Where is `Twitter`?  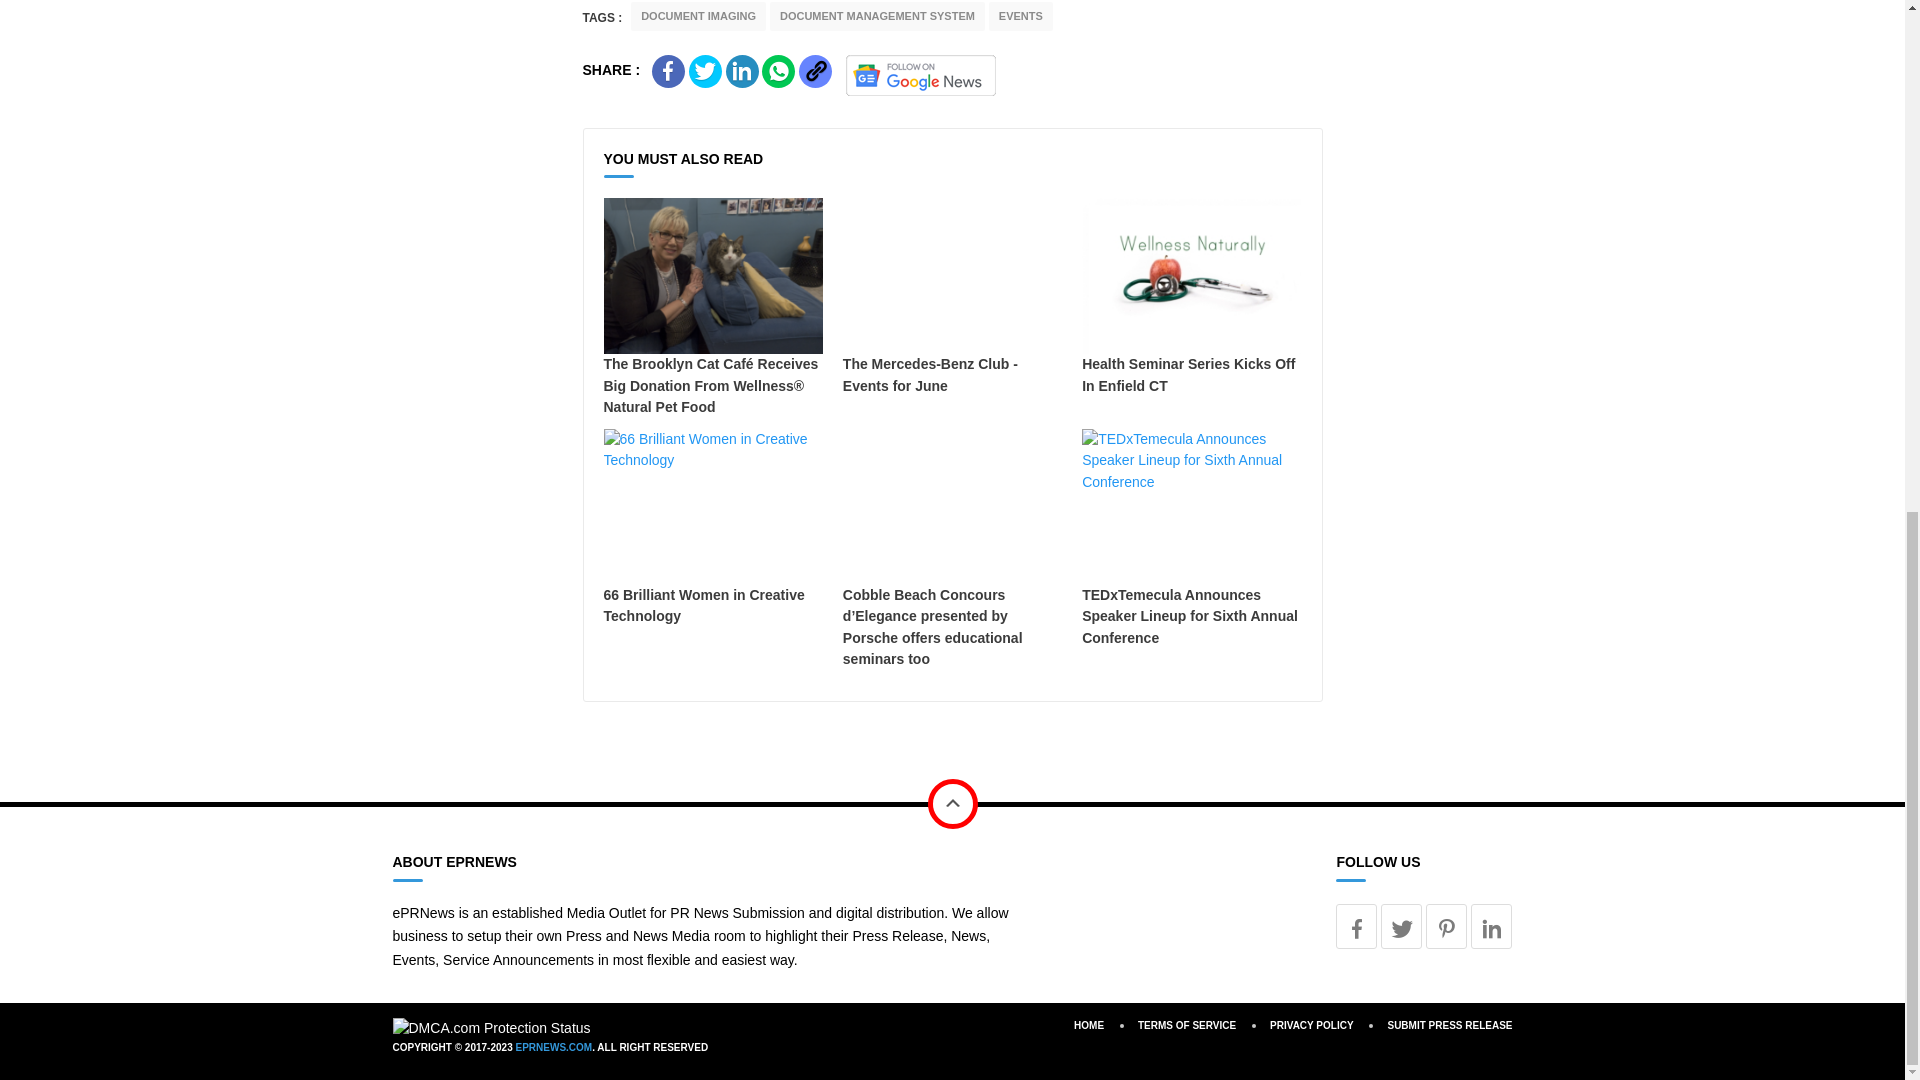 Twitter is located at coordinates (1401, 925).